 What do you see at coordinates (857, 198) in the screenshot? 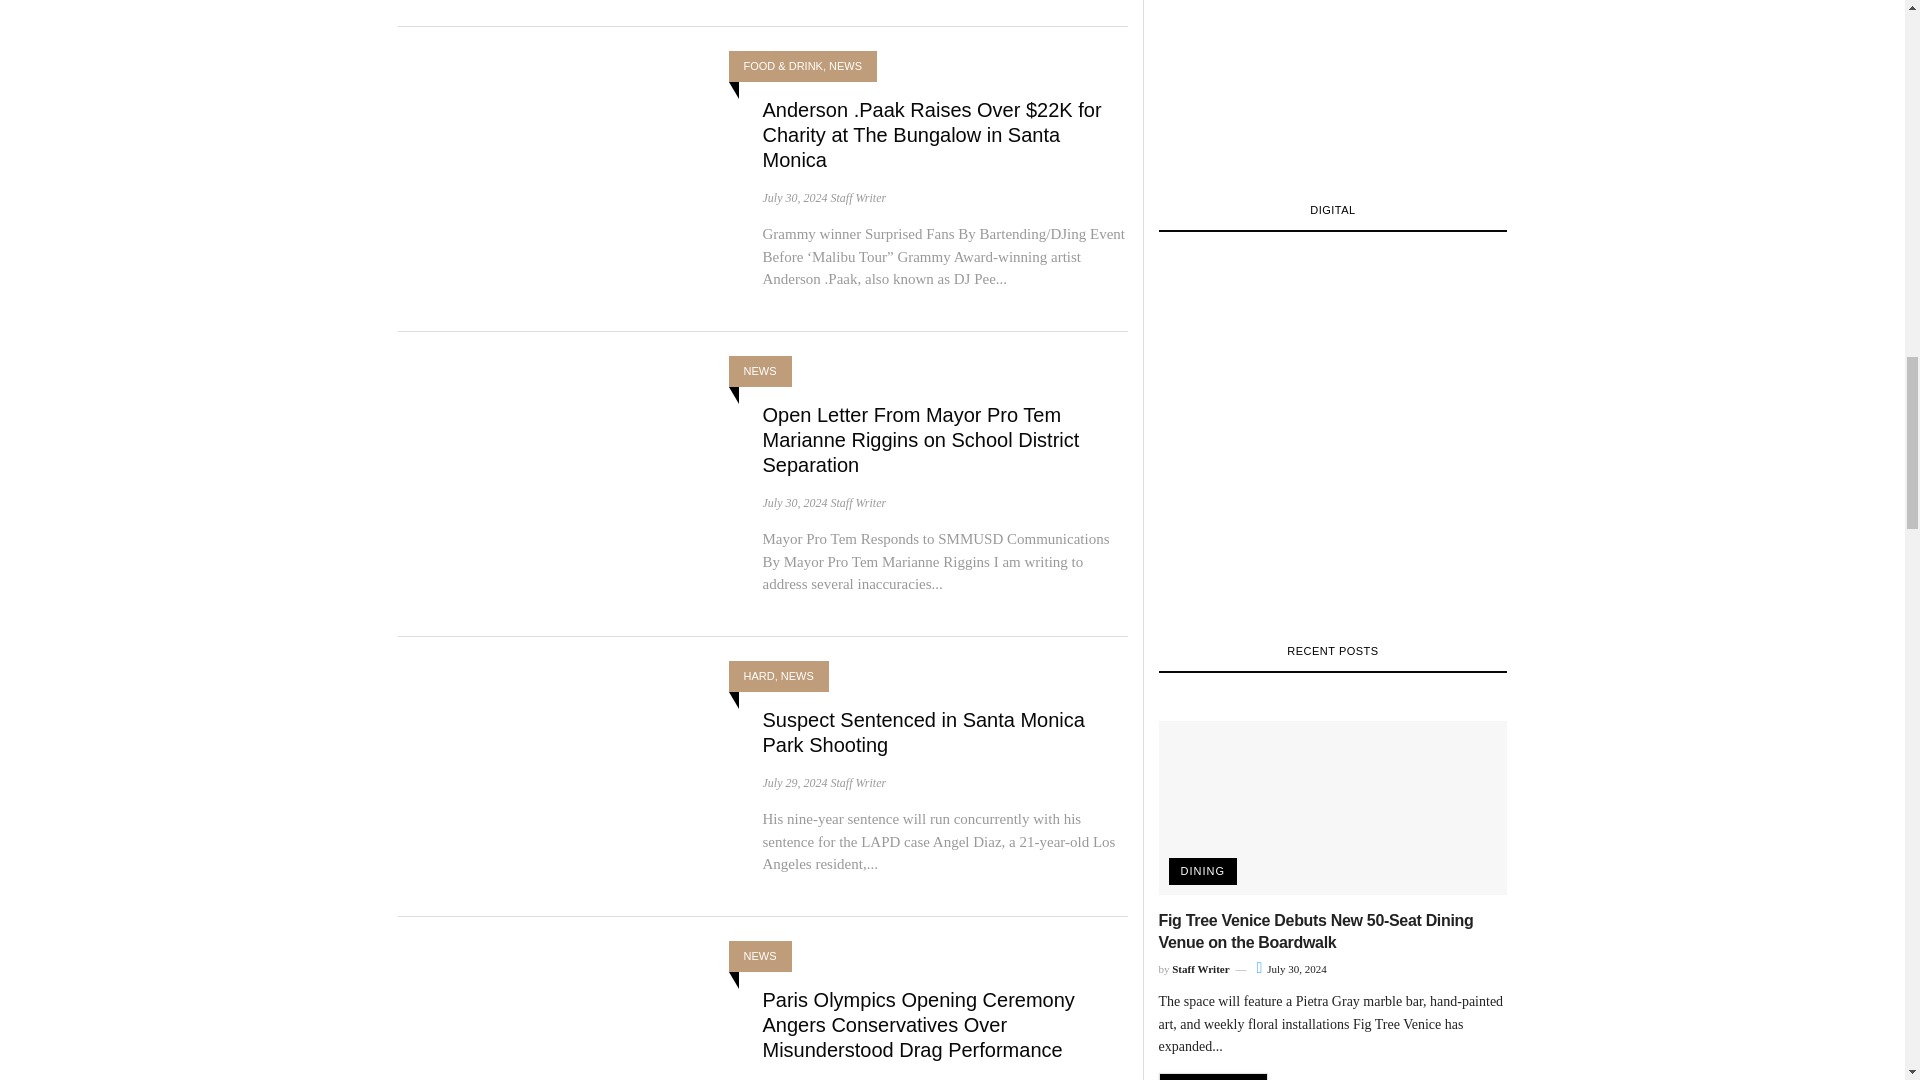
I see `Posts by Staff Writer` at bounding box center [857, 198].